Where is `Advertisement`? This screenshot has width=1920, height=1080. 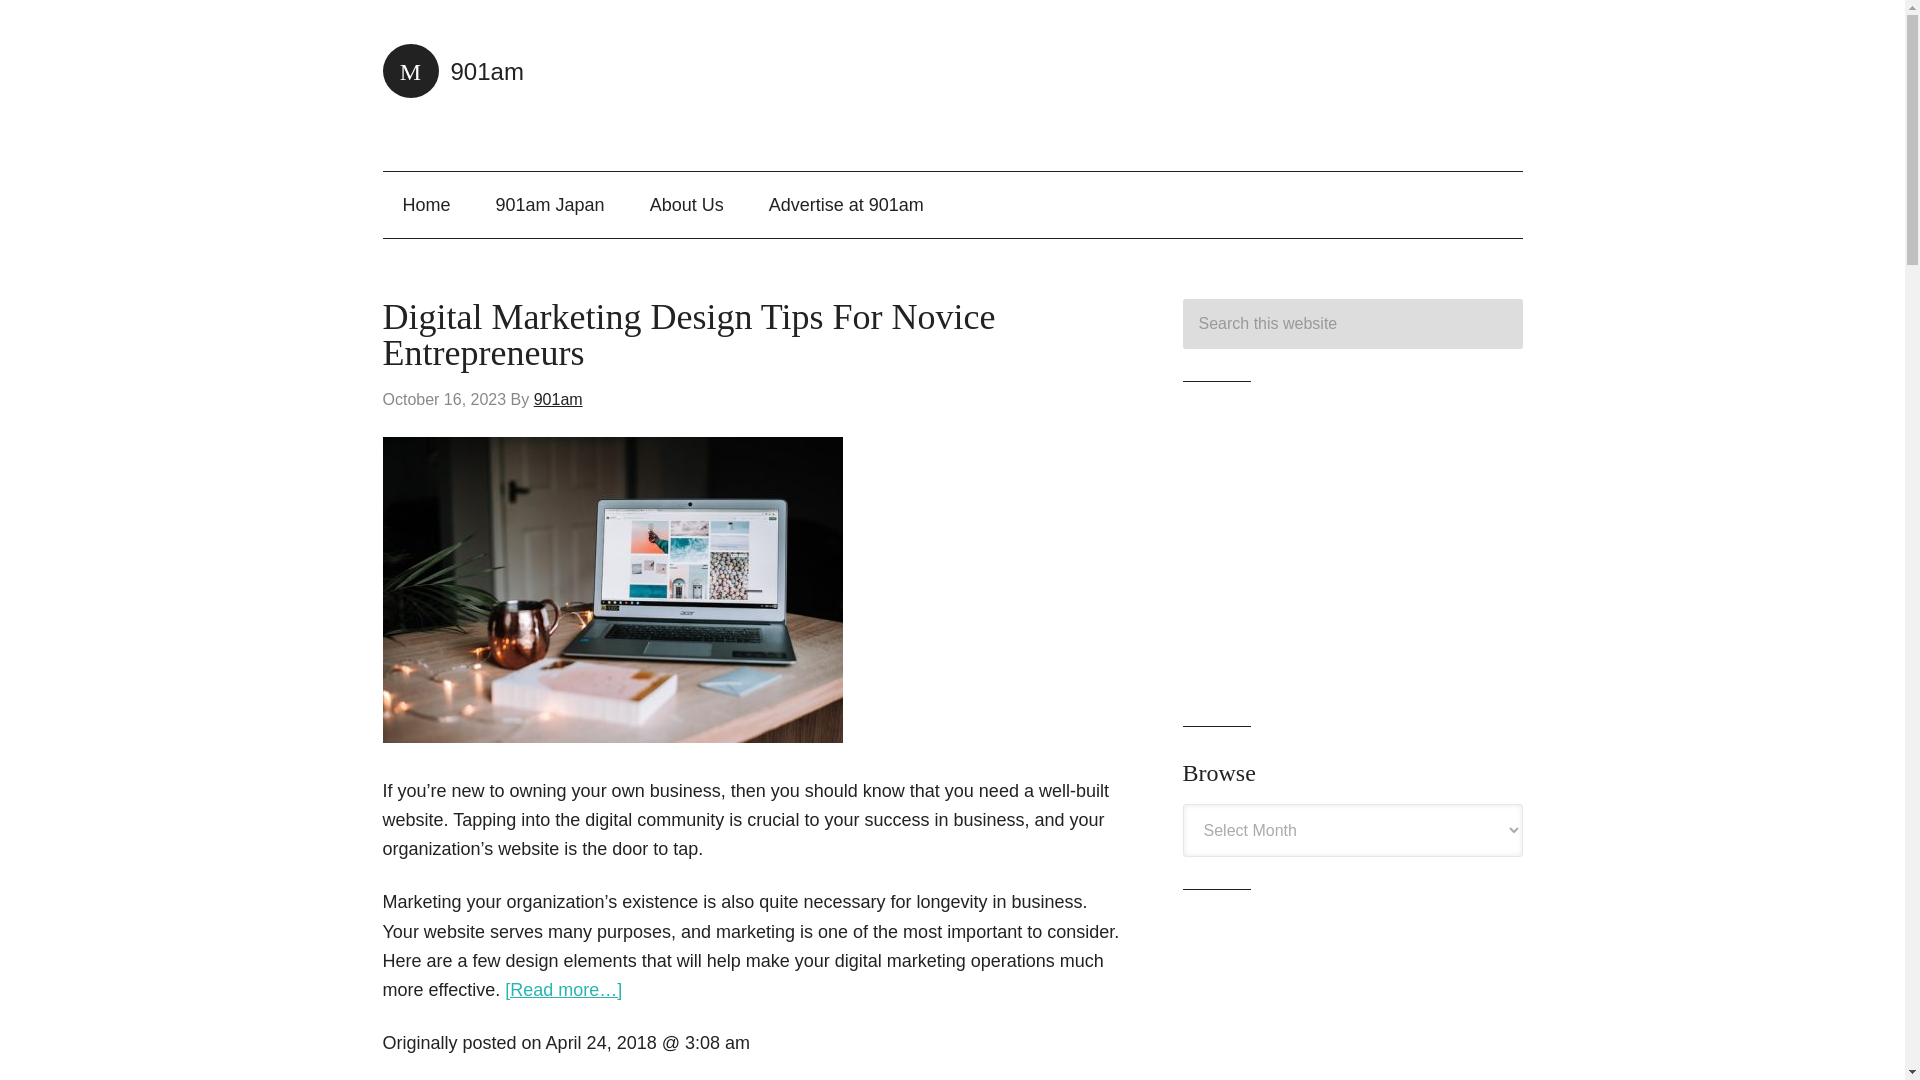
Advertisement is located at coordinates (1202, 84).